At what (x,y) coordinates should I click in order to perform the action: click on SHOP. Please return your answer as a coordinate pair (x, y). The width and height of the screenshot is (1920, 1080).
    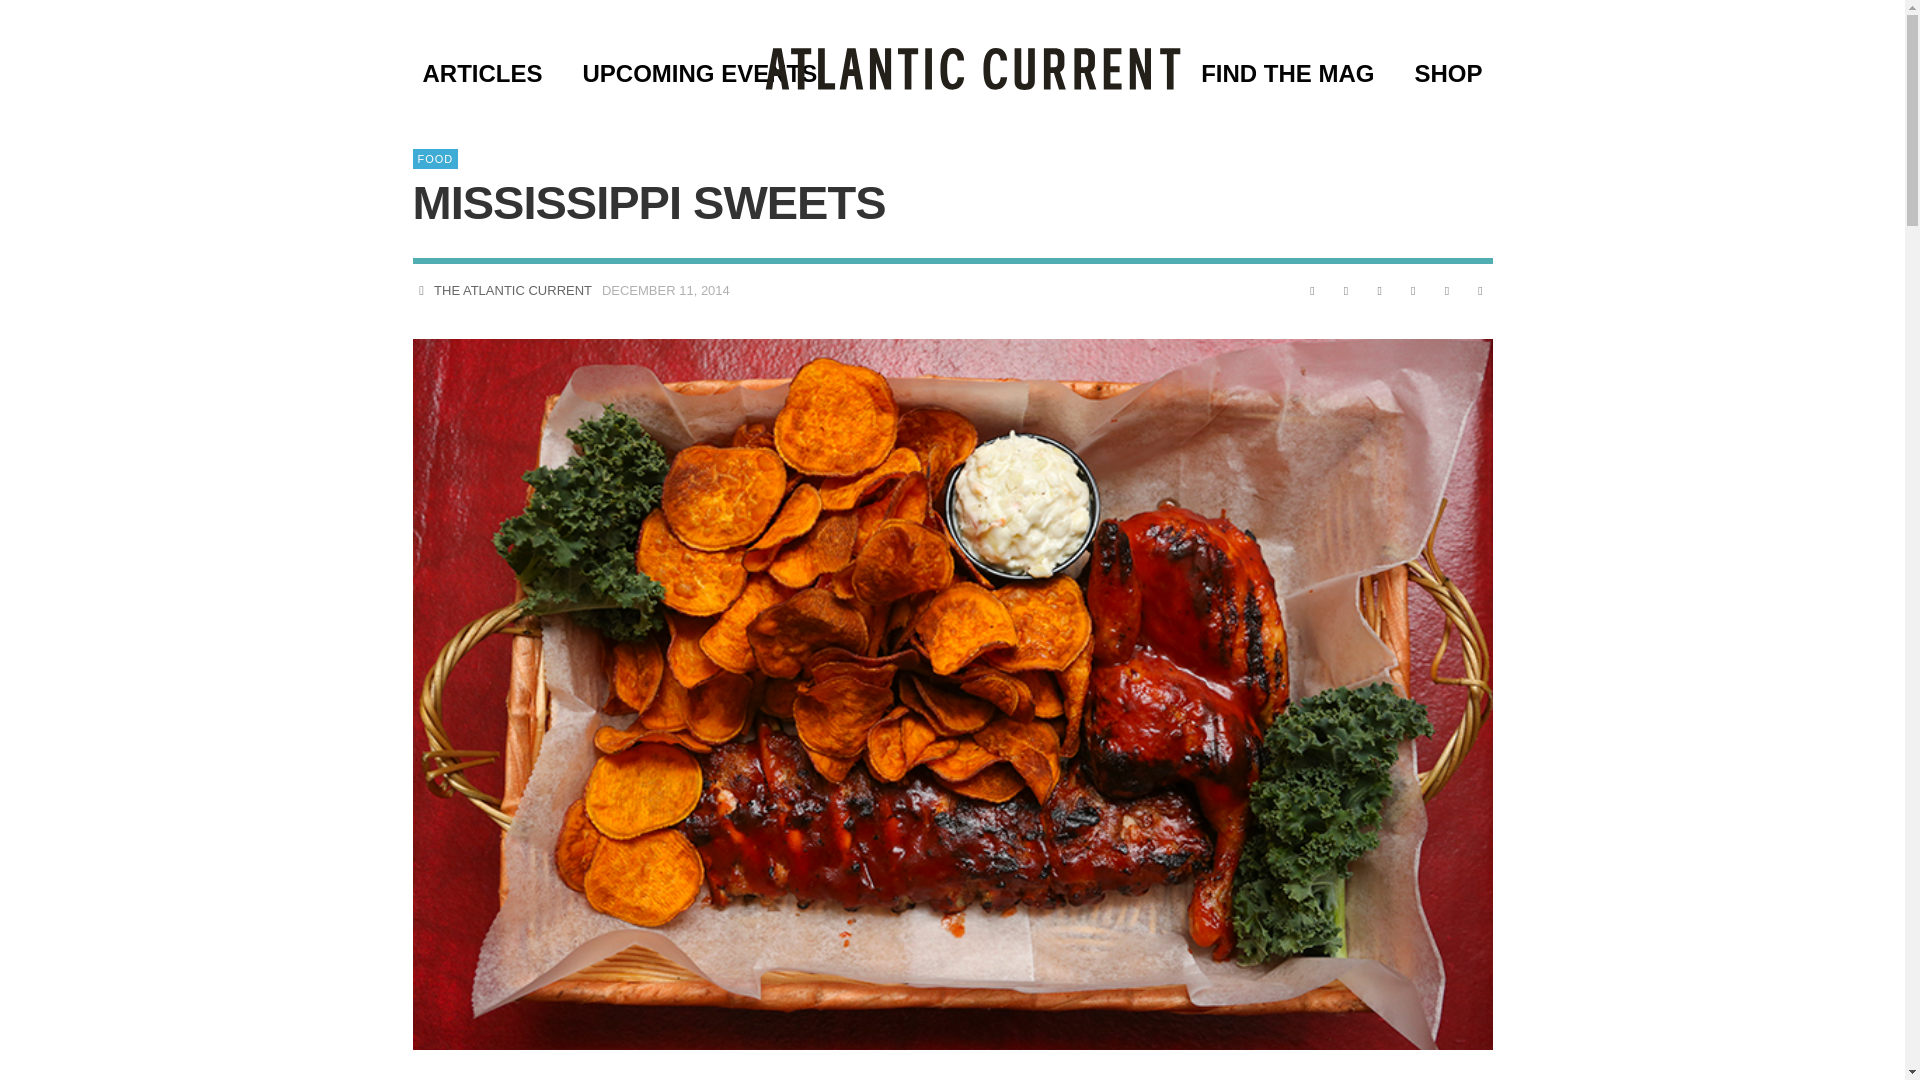
    Looking at the image, I should click on (1447, 73).